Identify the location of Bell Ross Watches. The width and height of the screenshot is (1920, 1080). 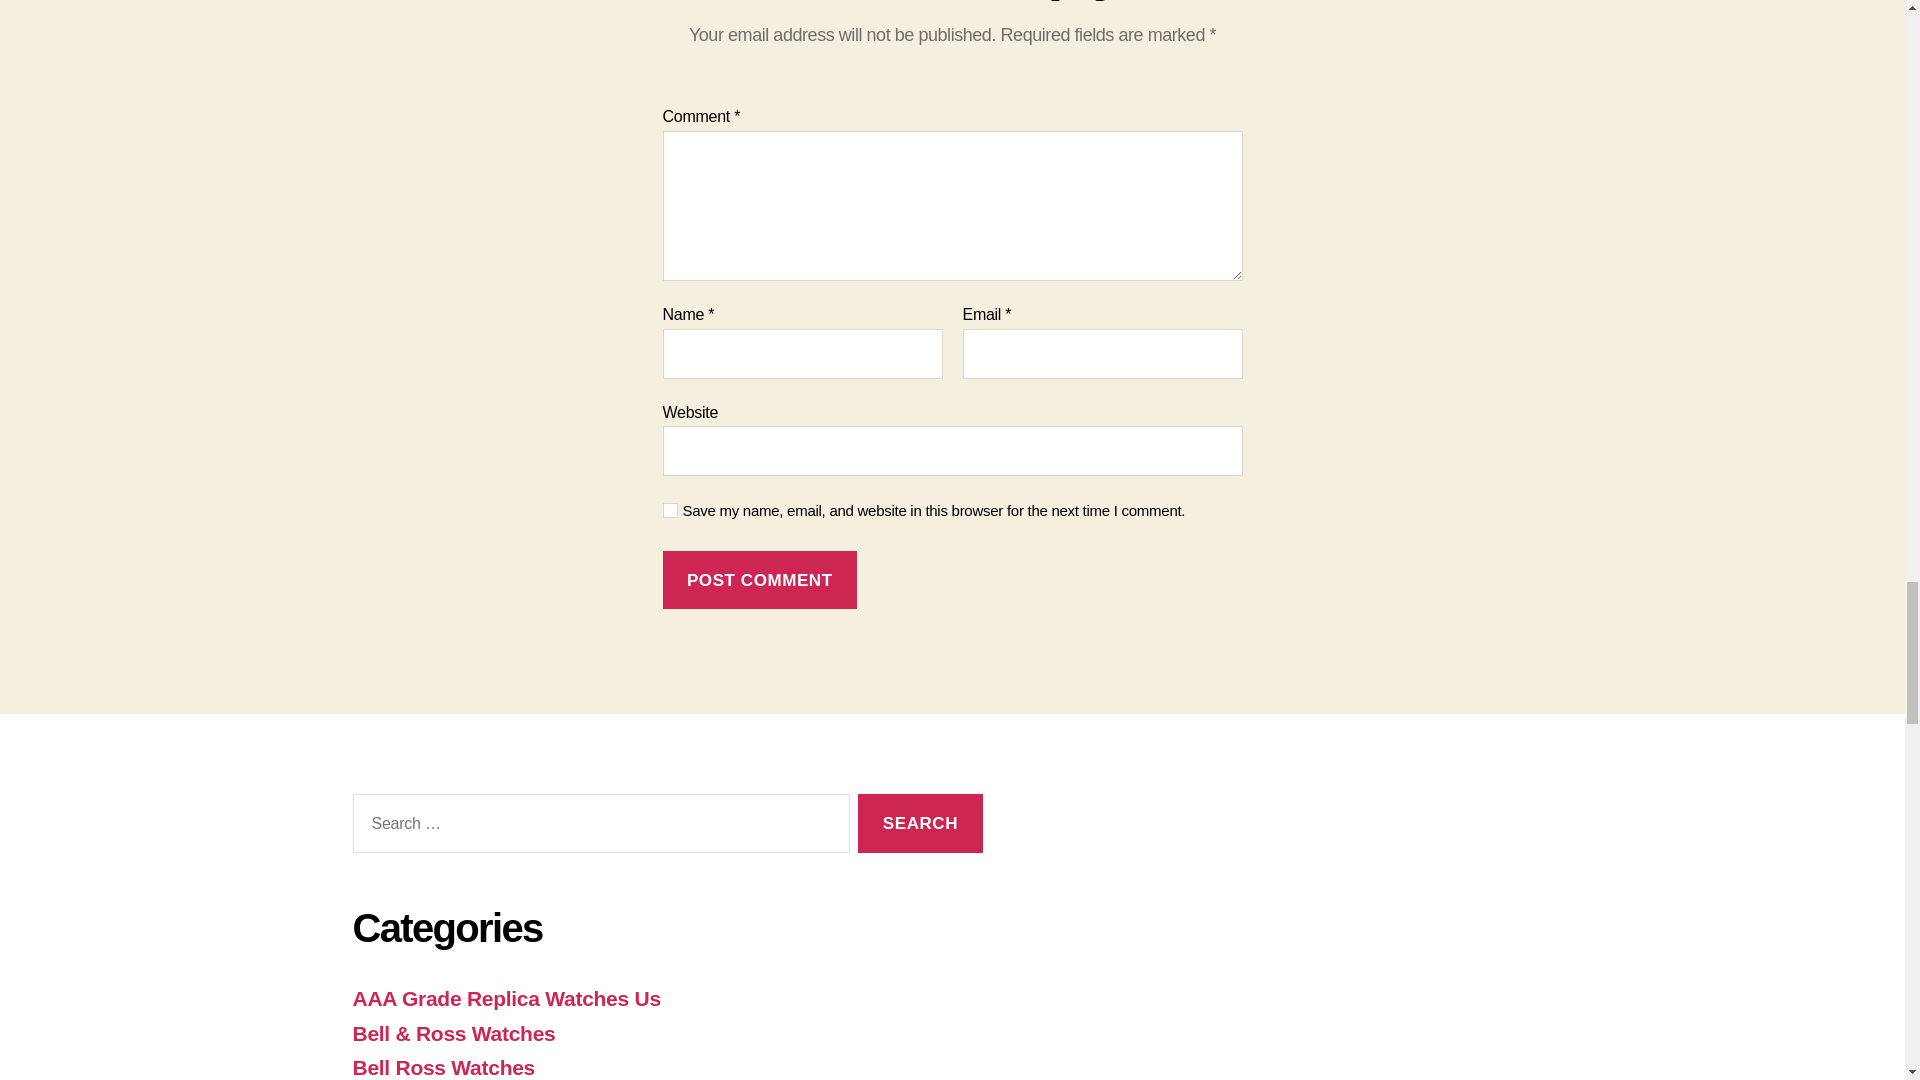
(443, 1067).